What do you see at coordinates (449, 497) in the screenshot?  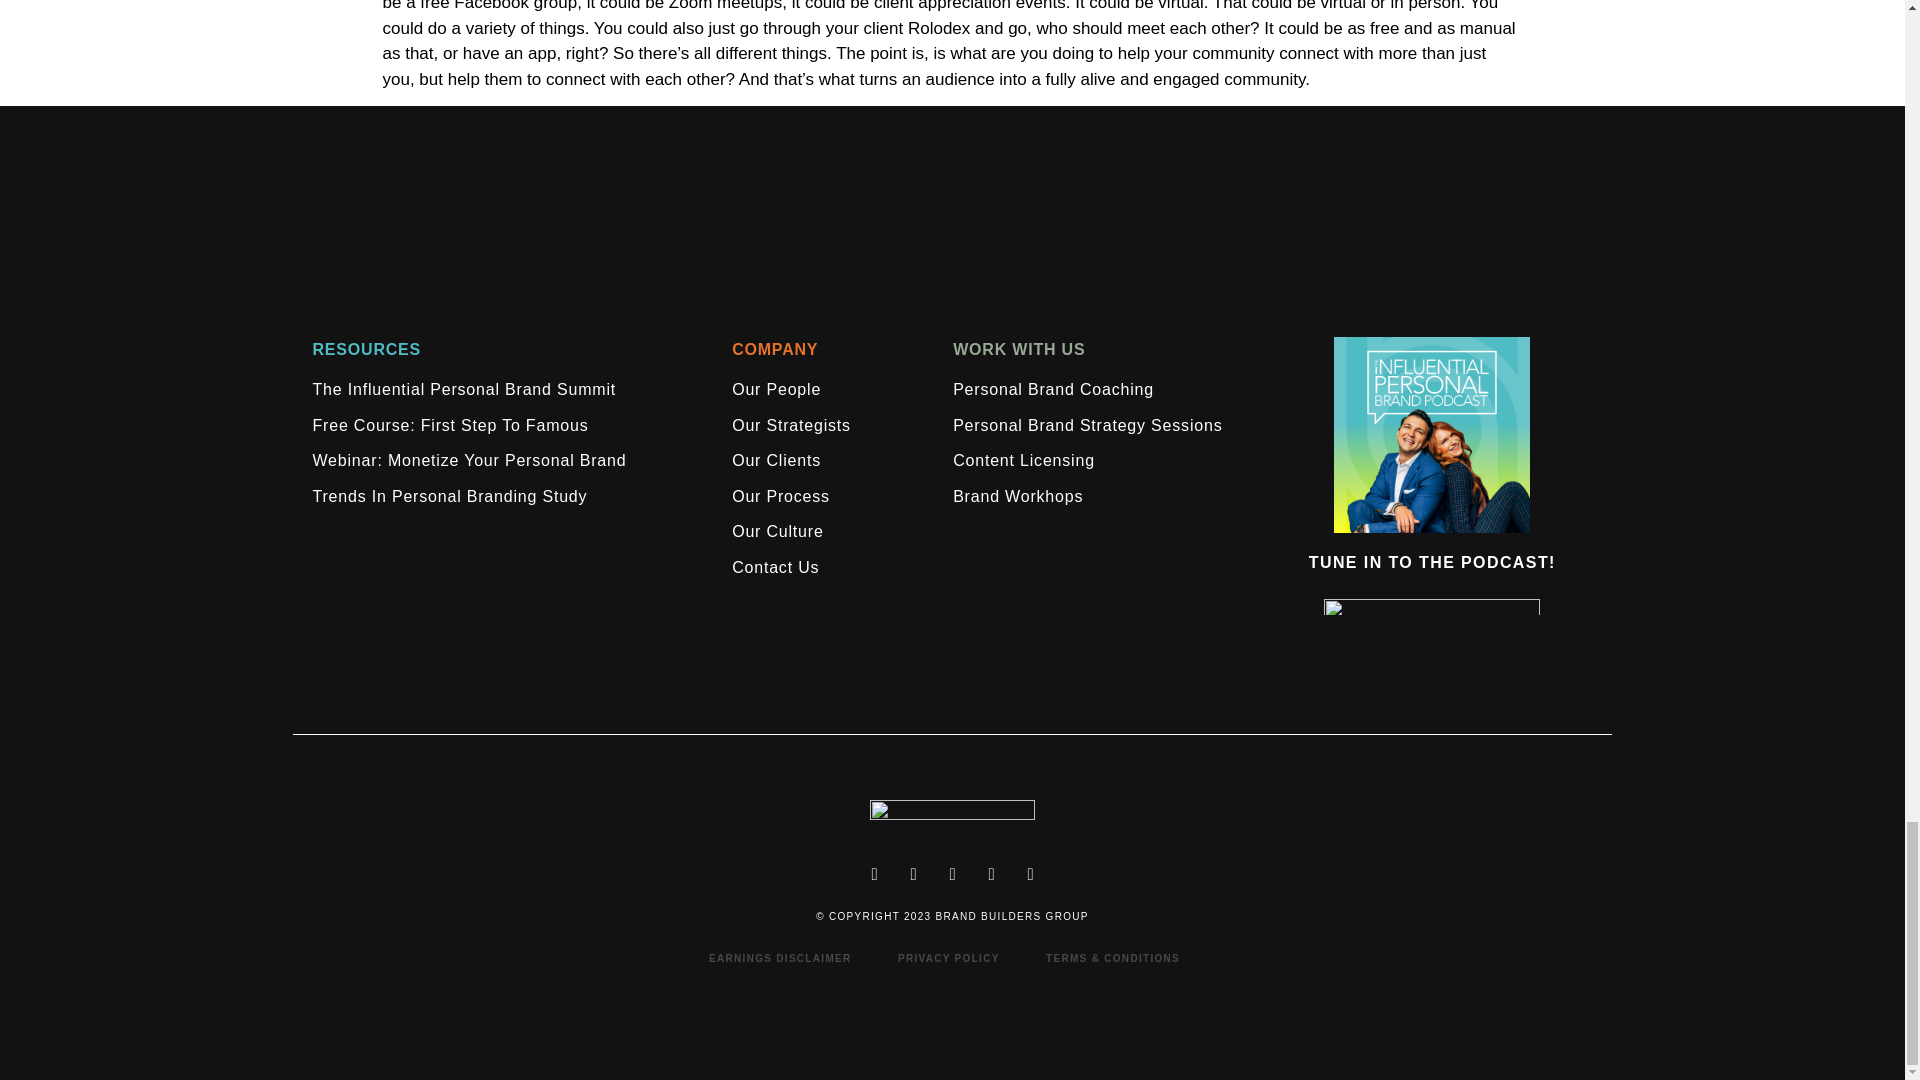 I see `Trends In Personal Branding Study` at bounding box center [449, 497].